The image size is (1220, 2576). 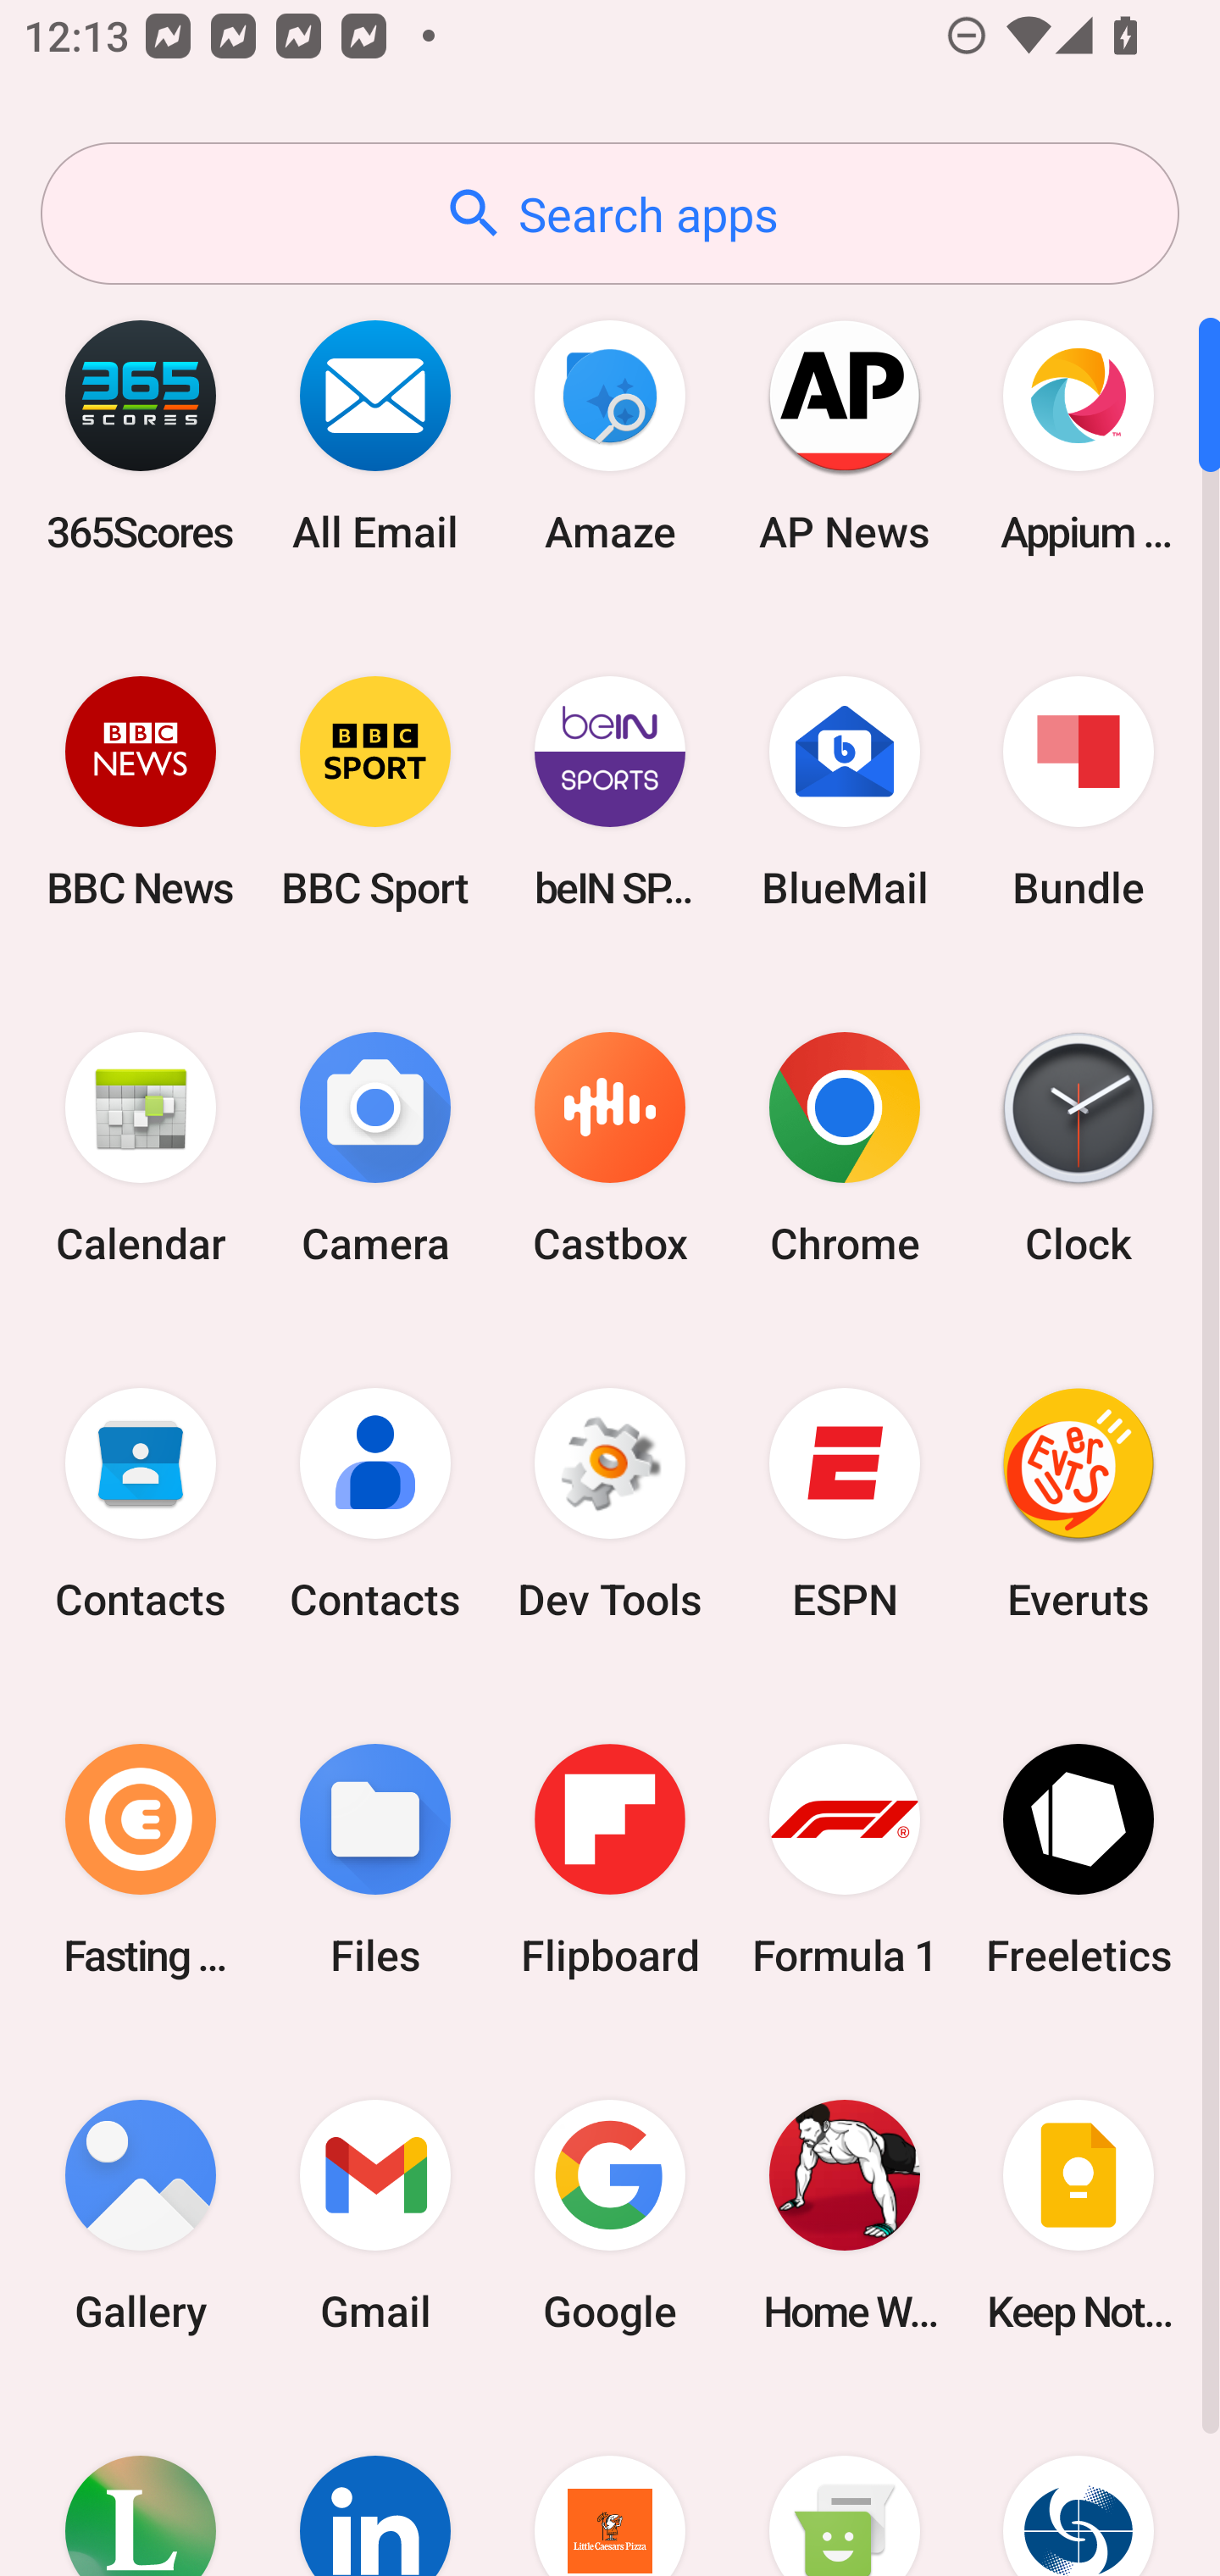 What do you see at coordinates (1079, 1859) in the screenshot?
I see `Freeletics` at bounding box center [1079, 1859].